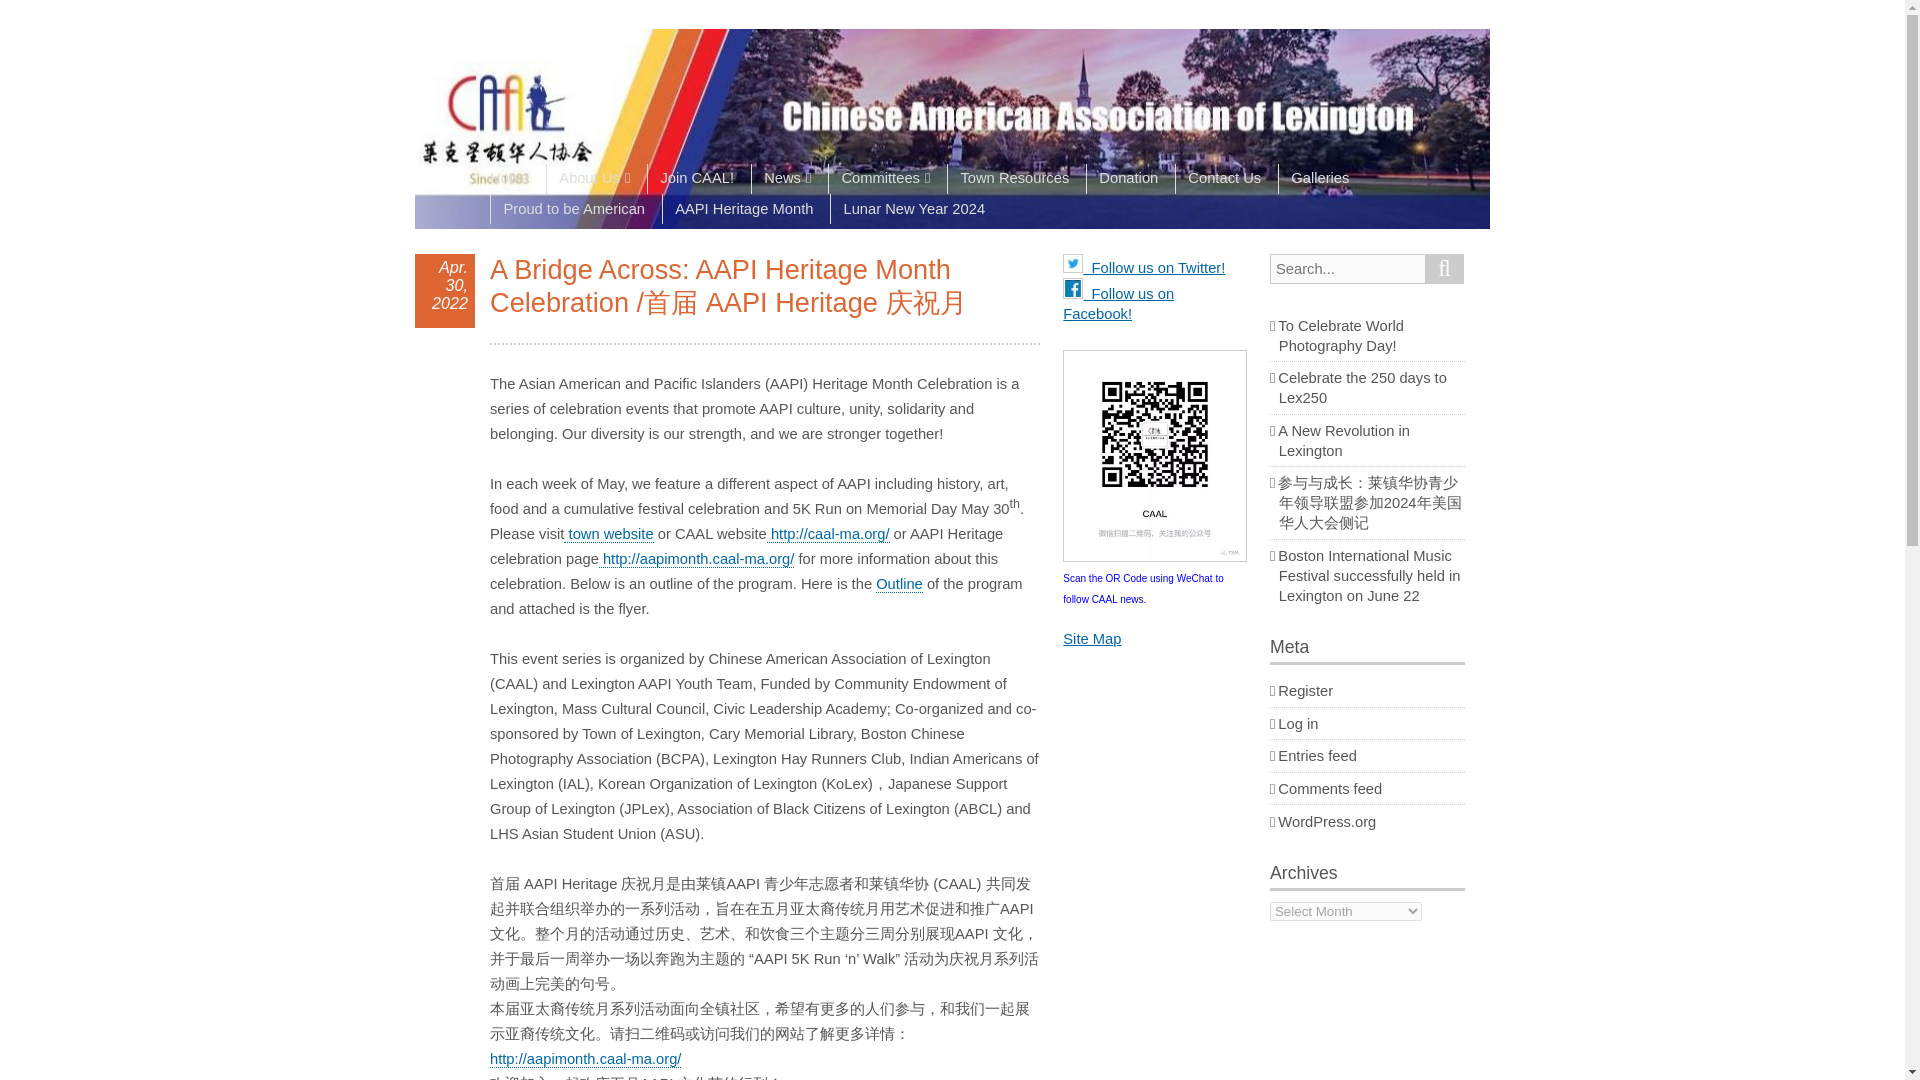 The image size is (1920, 1080). What do you see at coordinates (608, 534) in the screenshot?
I see `town website` at bounding box center [608, 534].